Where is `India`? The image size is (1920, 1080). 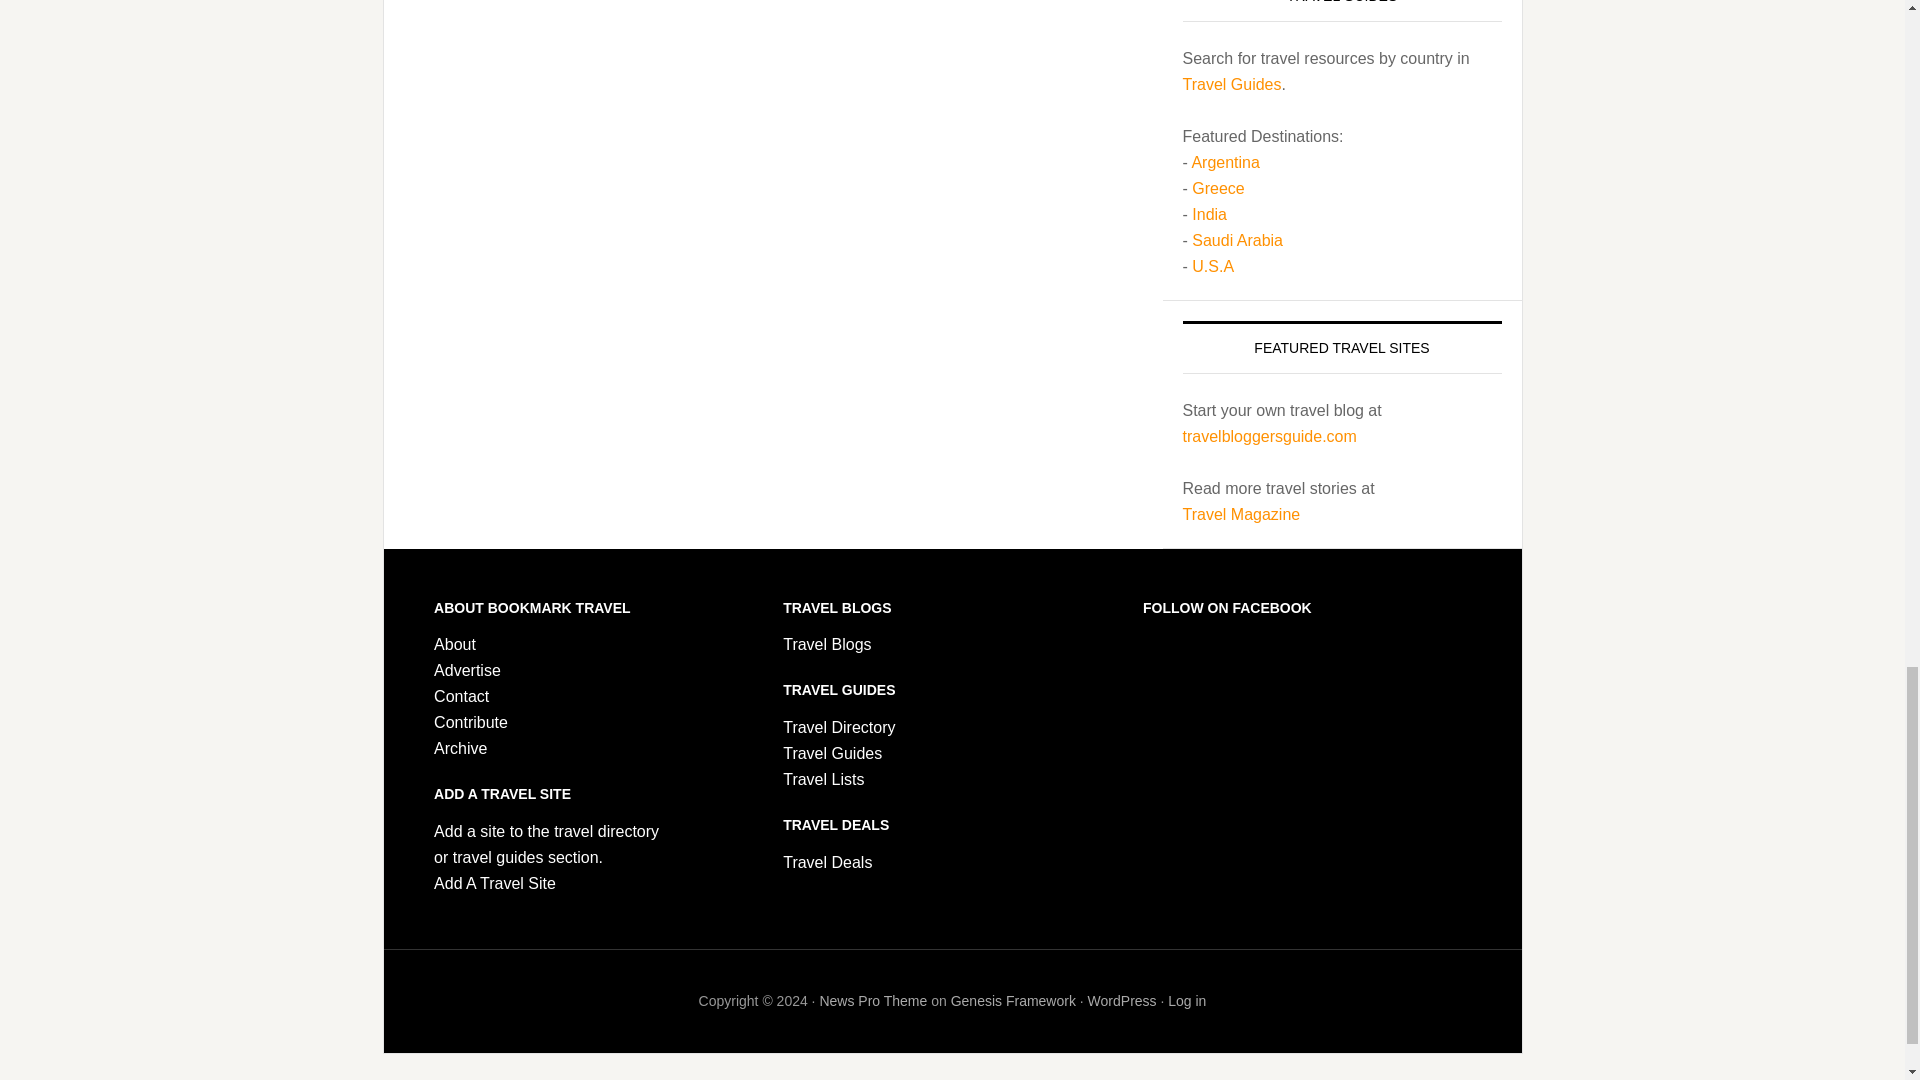
India is located at coordinates (1209, 214).